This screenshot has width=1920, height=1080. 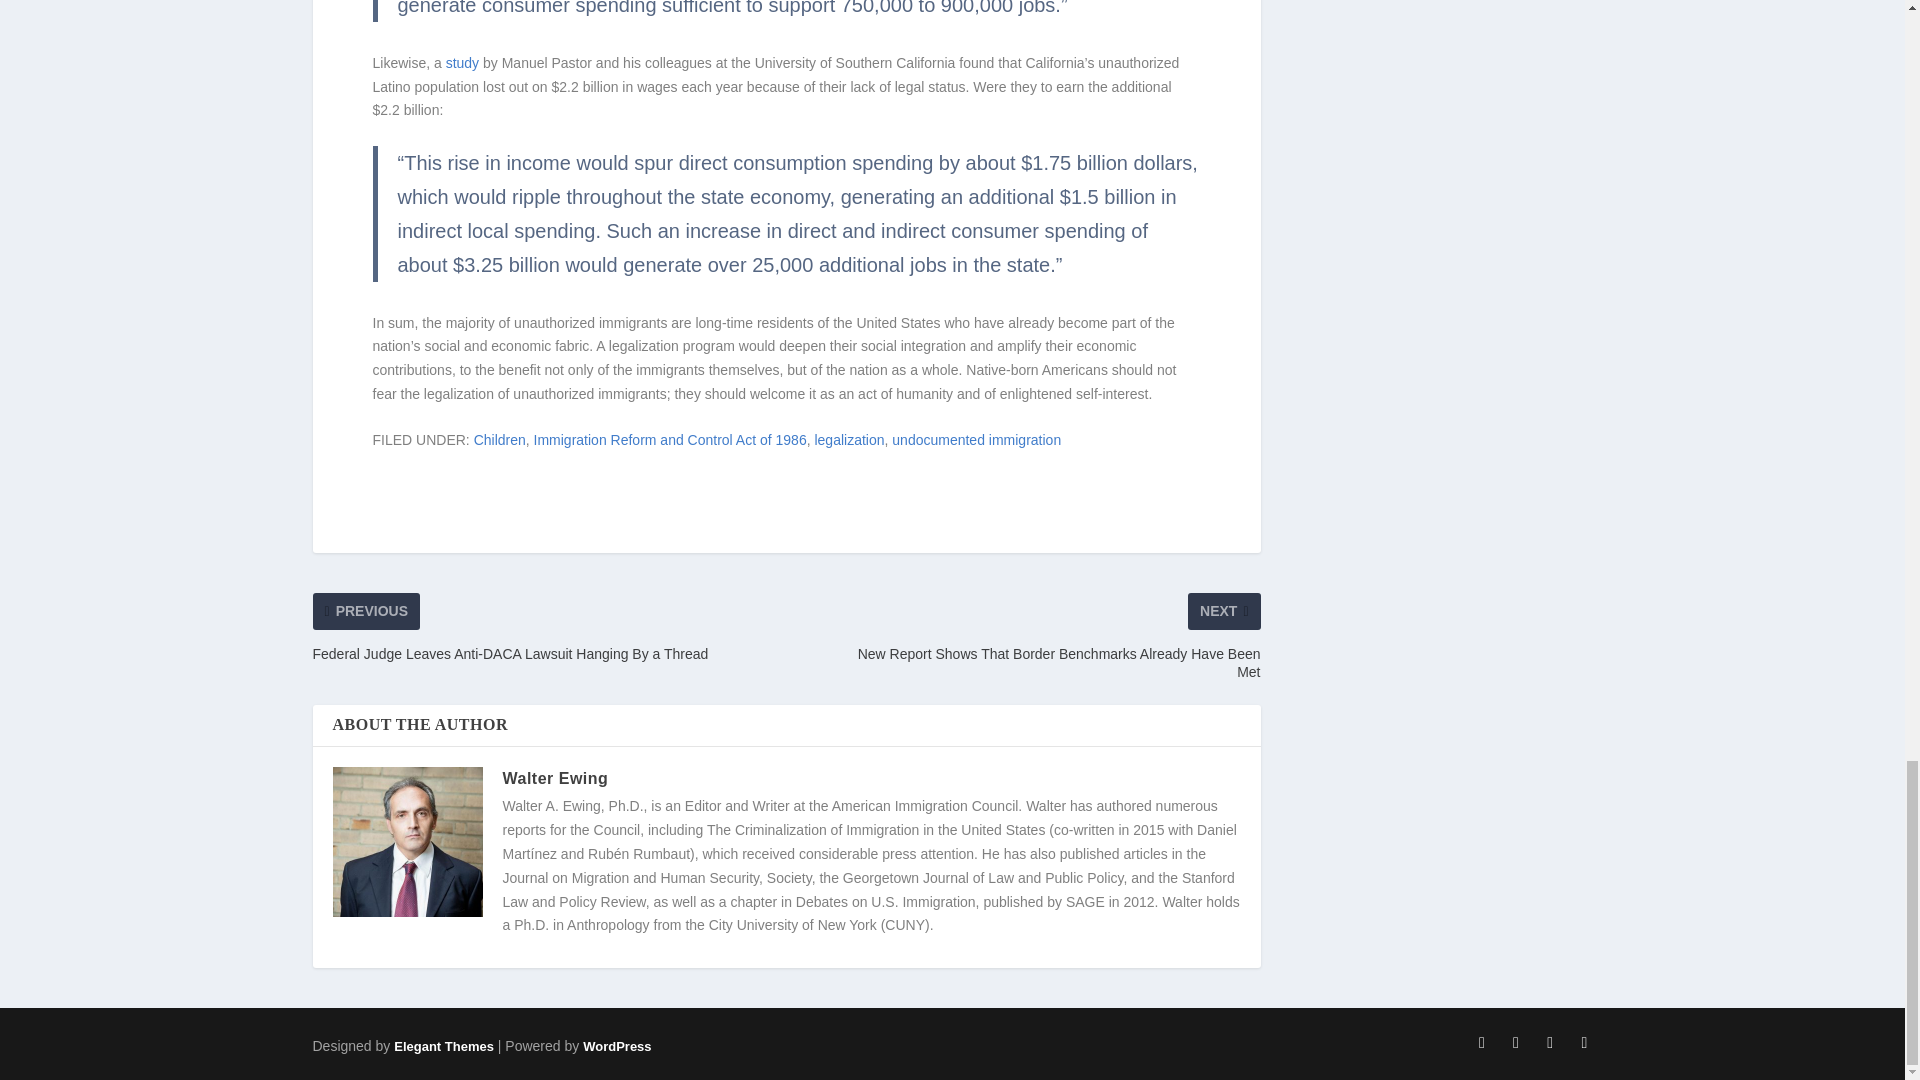 I want to click on Children, so click(x=500, y=440).